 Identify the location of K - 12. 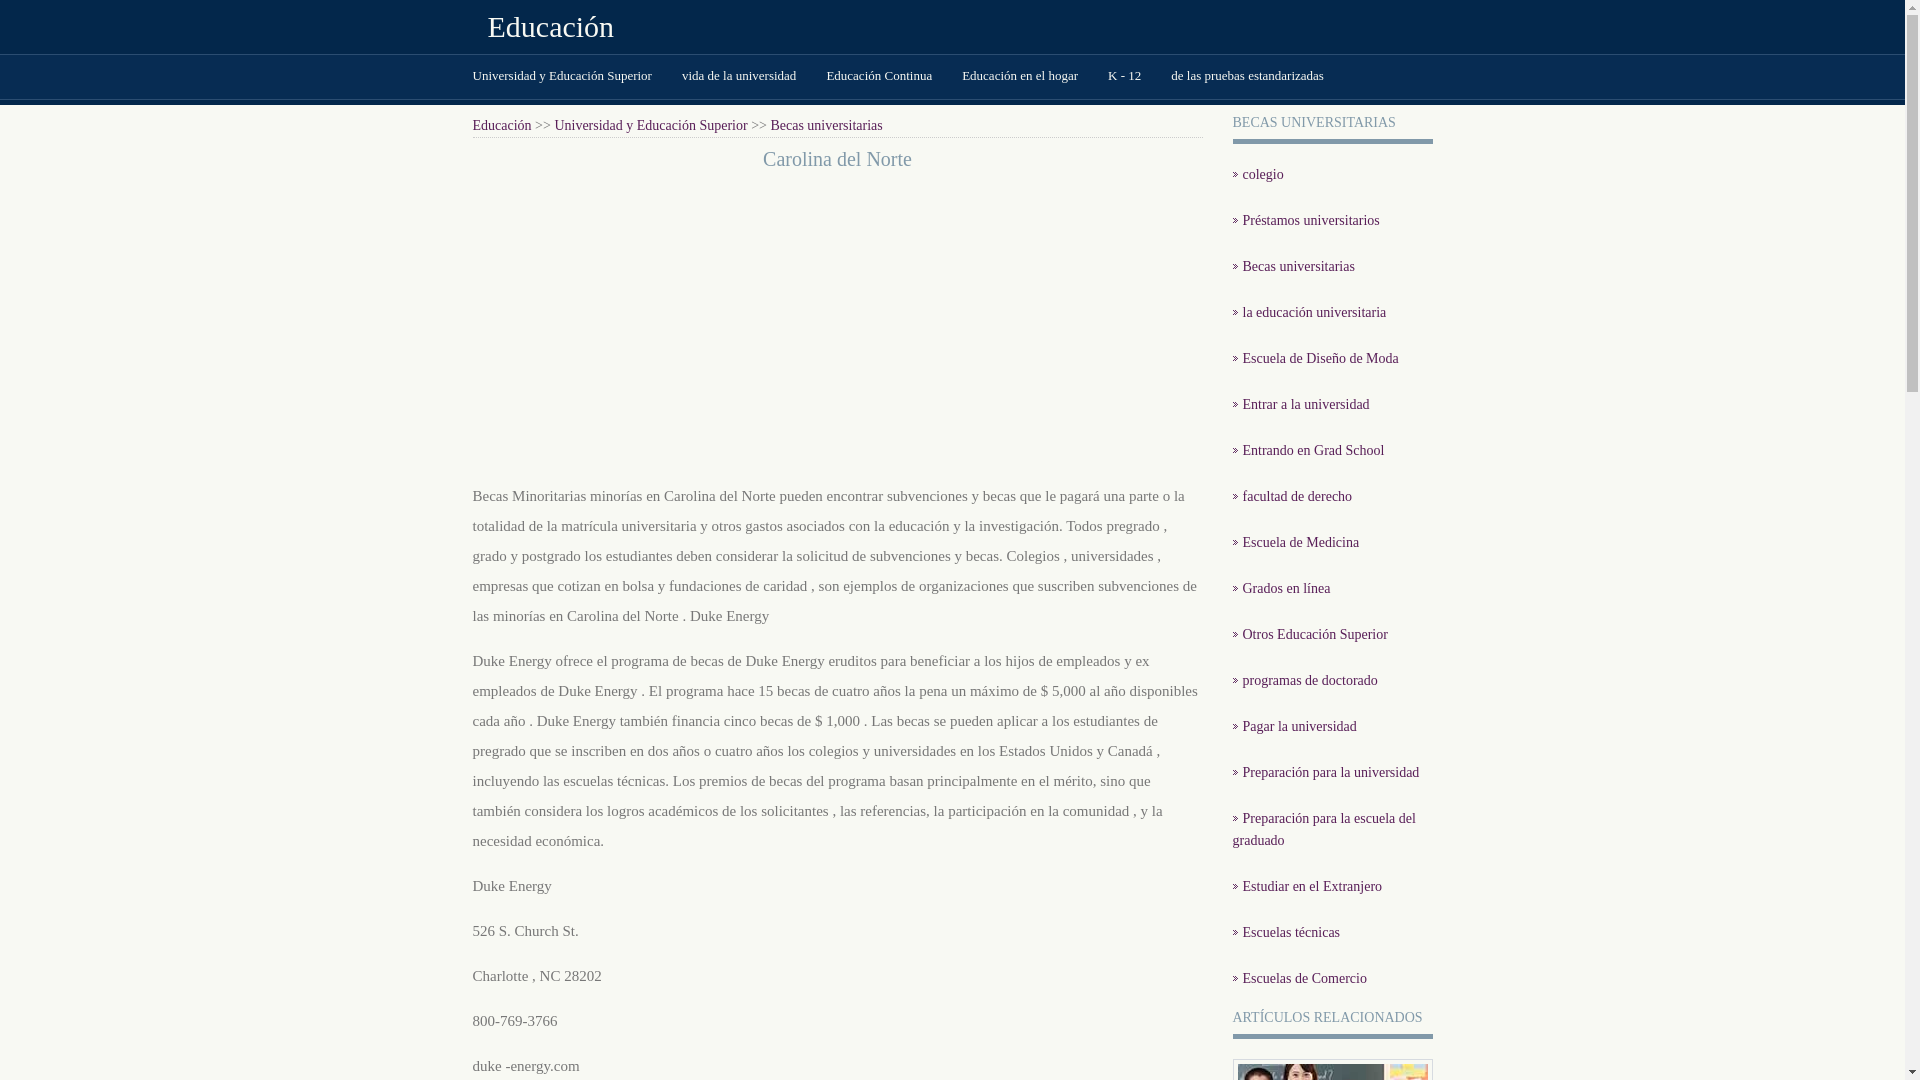
(1124, 76).